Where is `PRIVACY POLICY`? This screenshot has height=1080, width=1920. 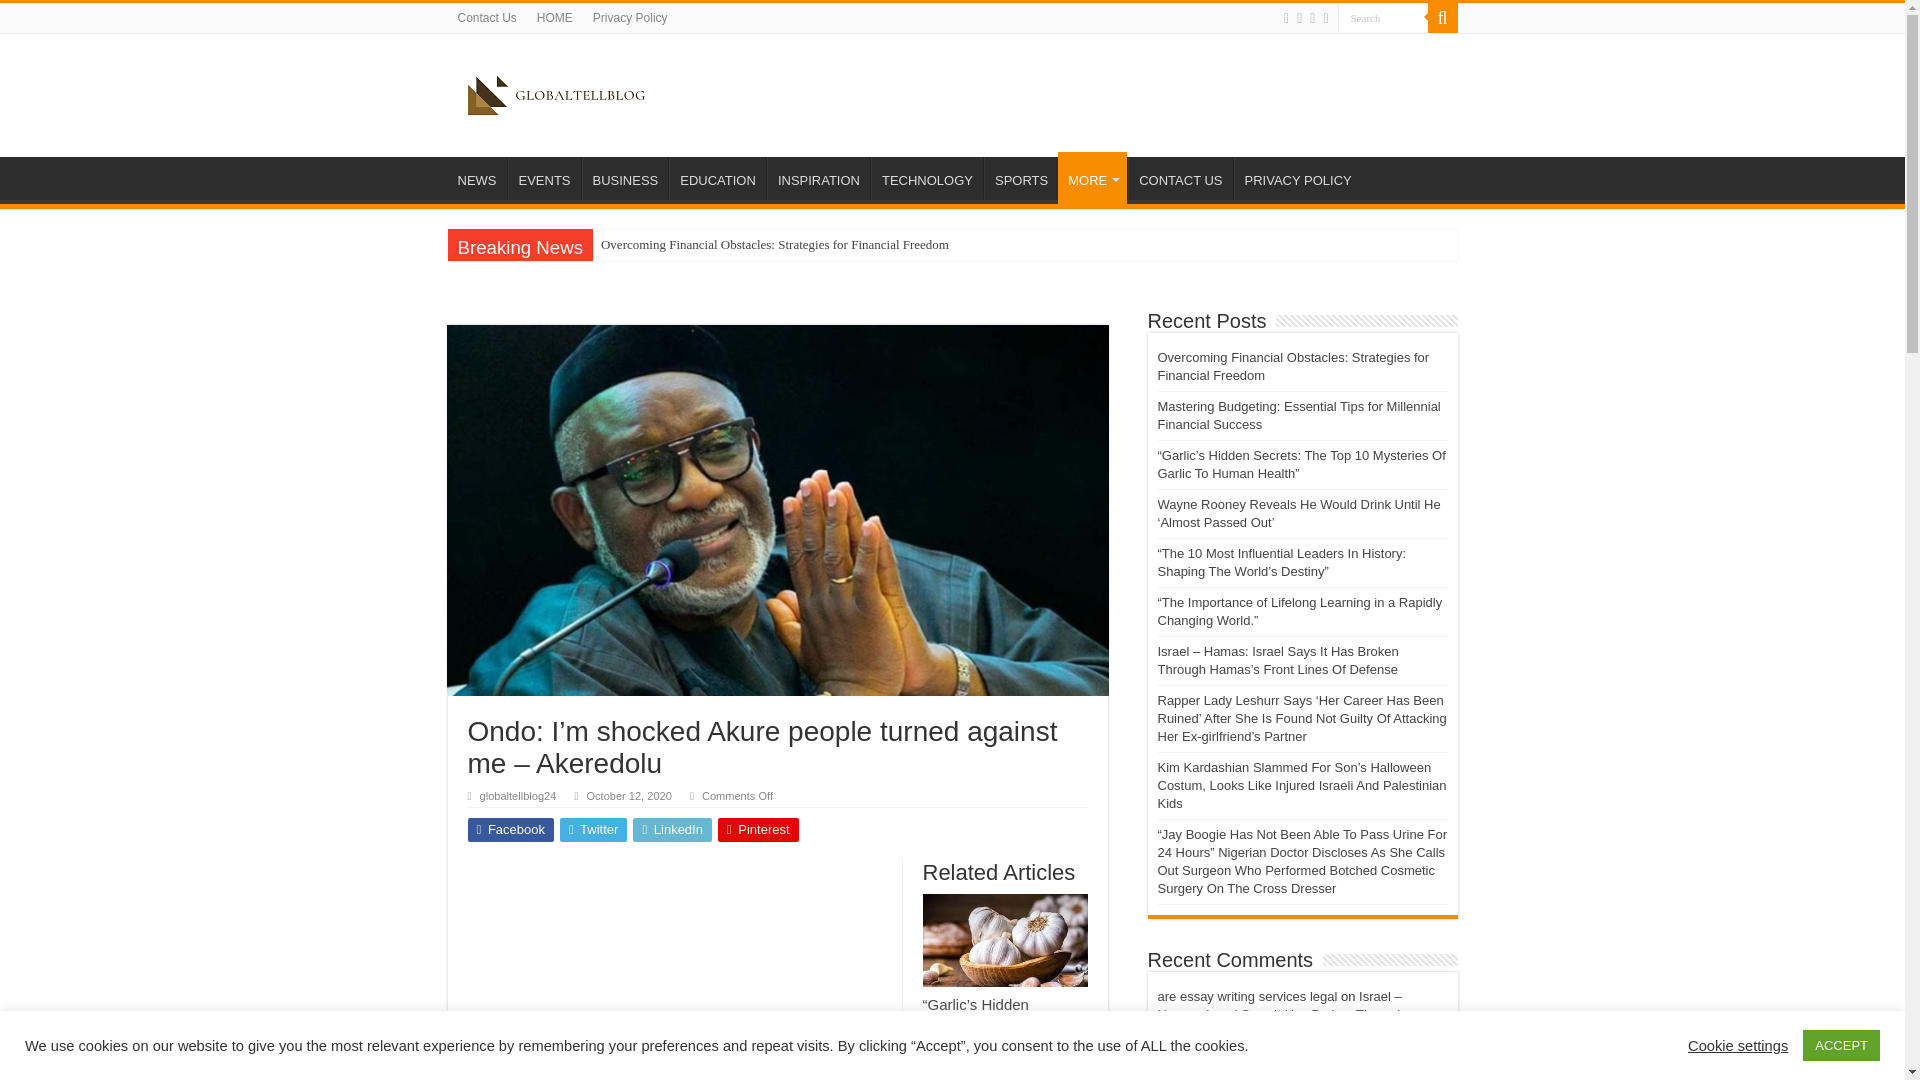
PRIVACY POLICY is located at coordinates (1298, 177).